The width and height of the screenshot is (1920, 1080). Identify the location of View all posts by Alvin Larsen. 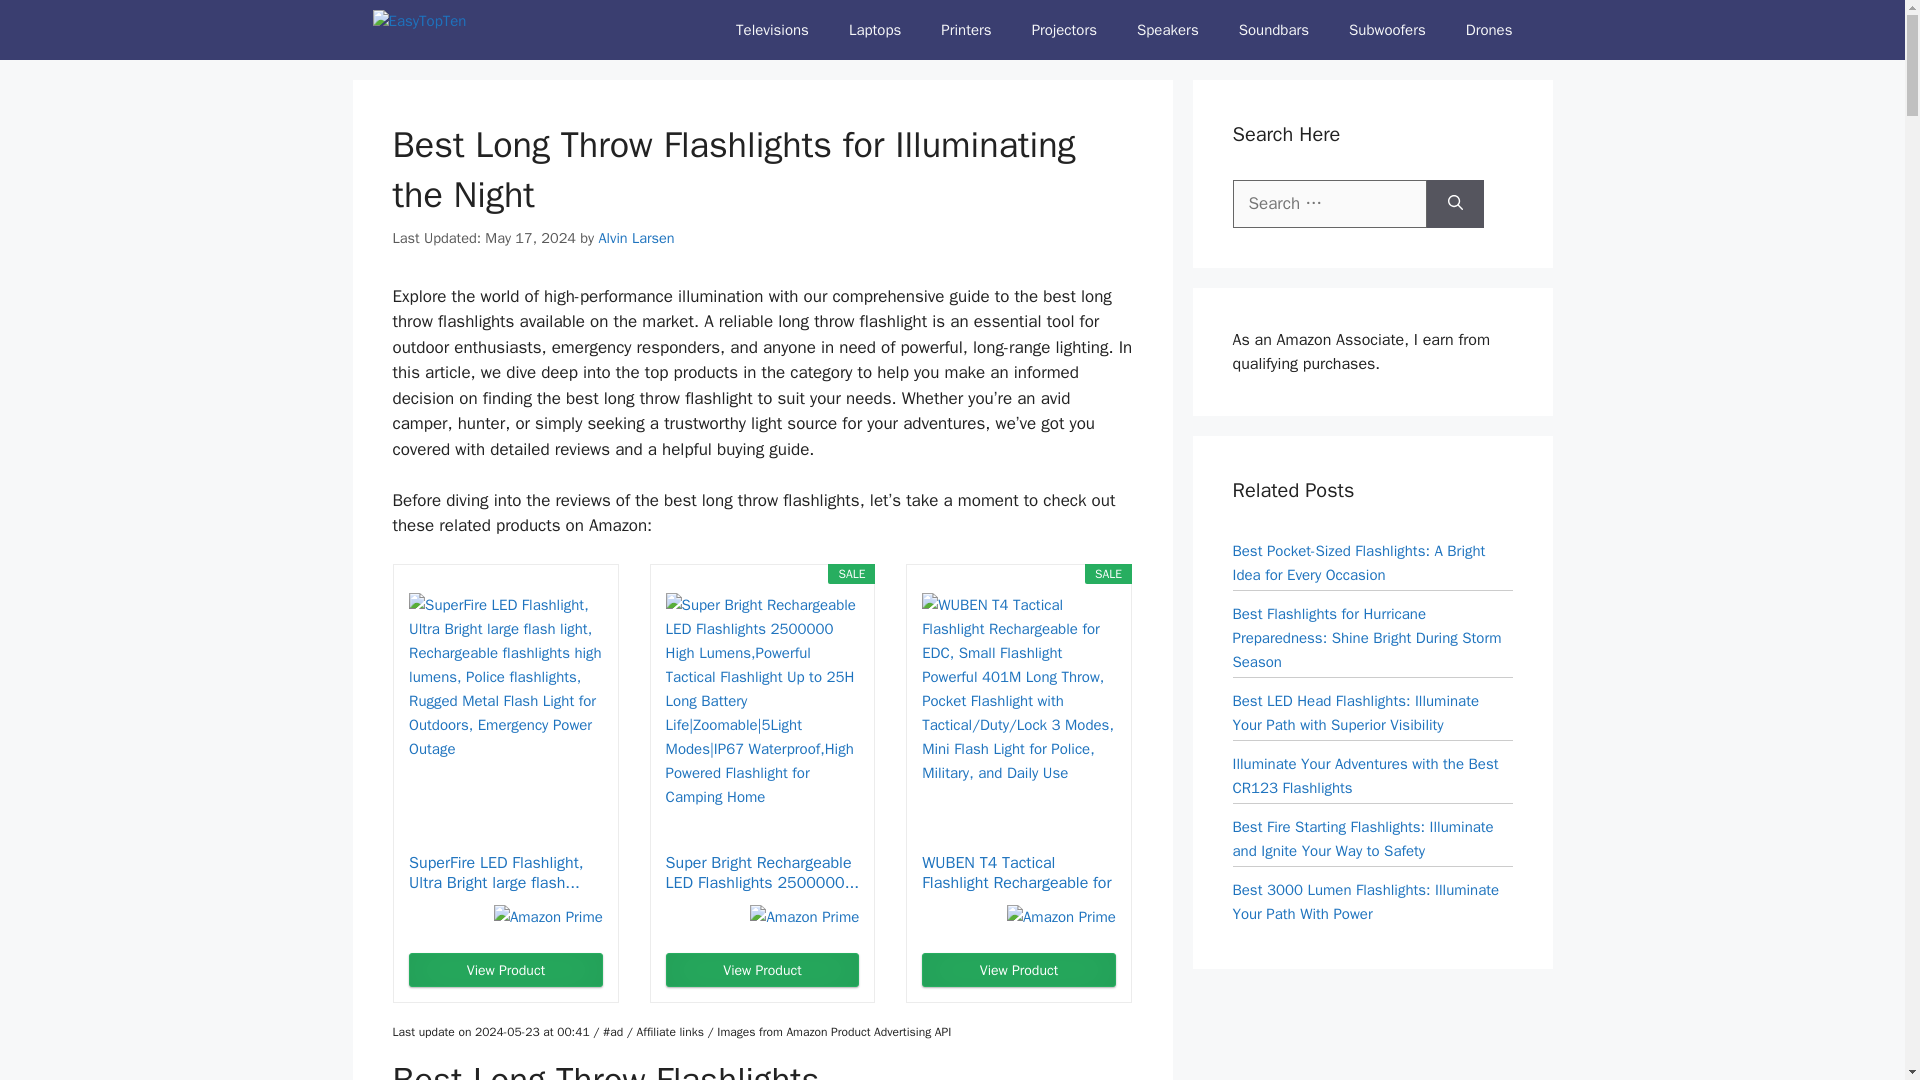
(635, 238).